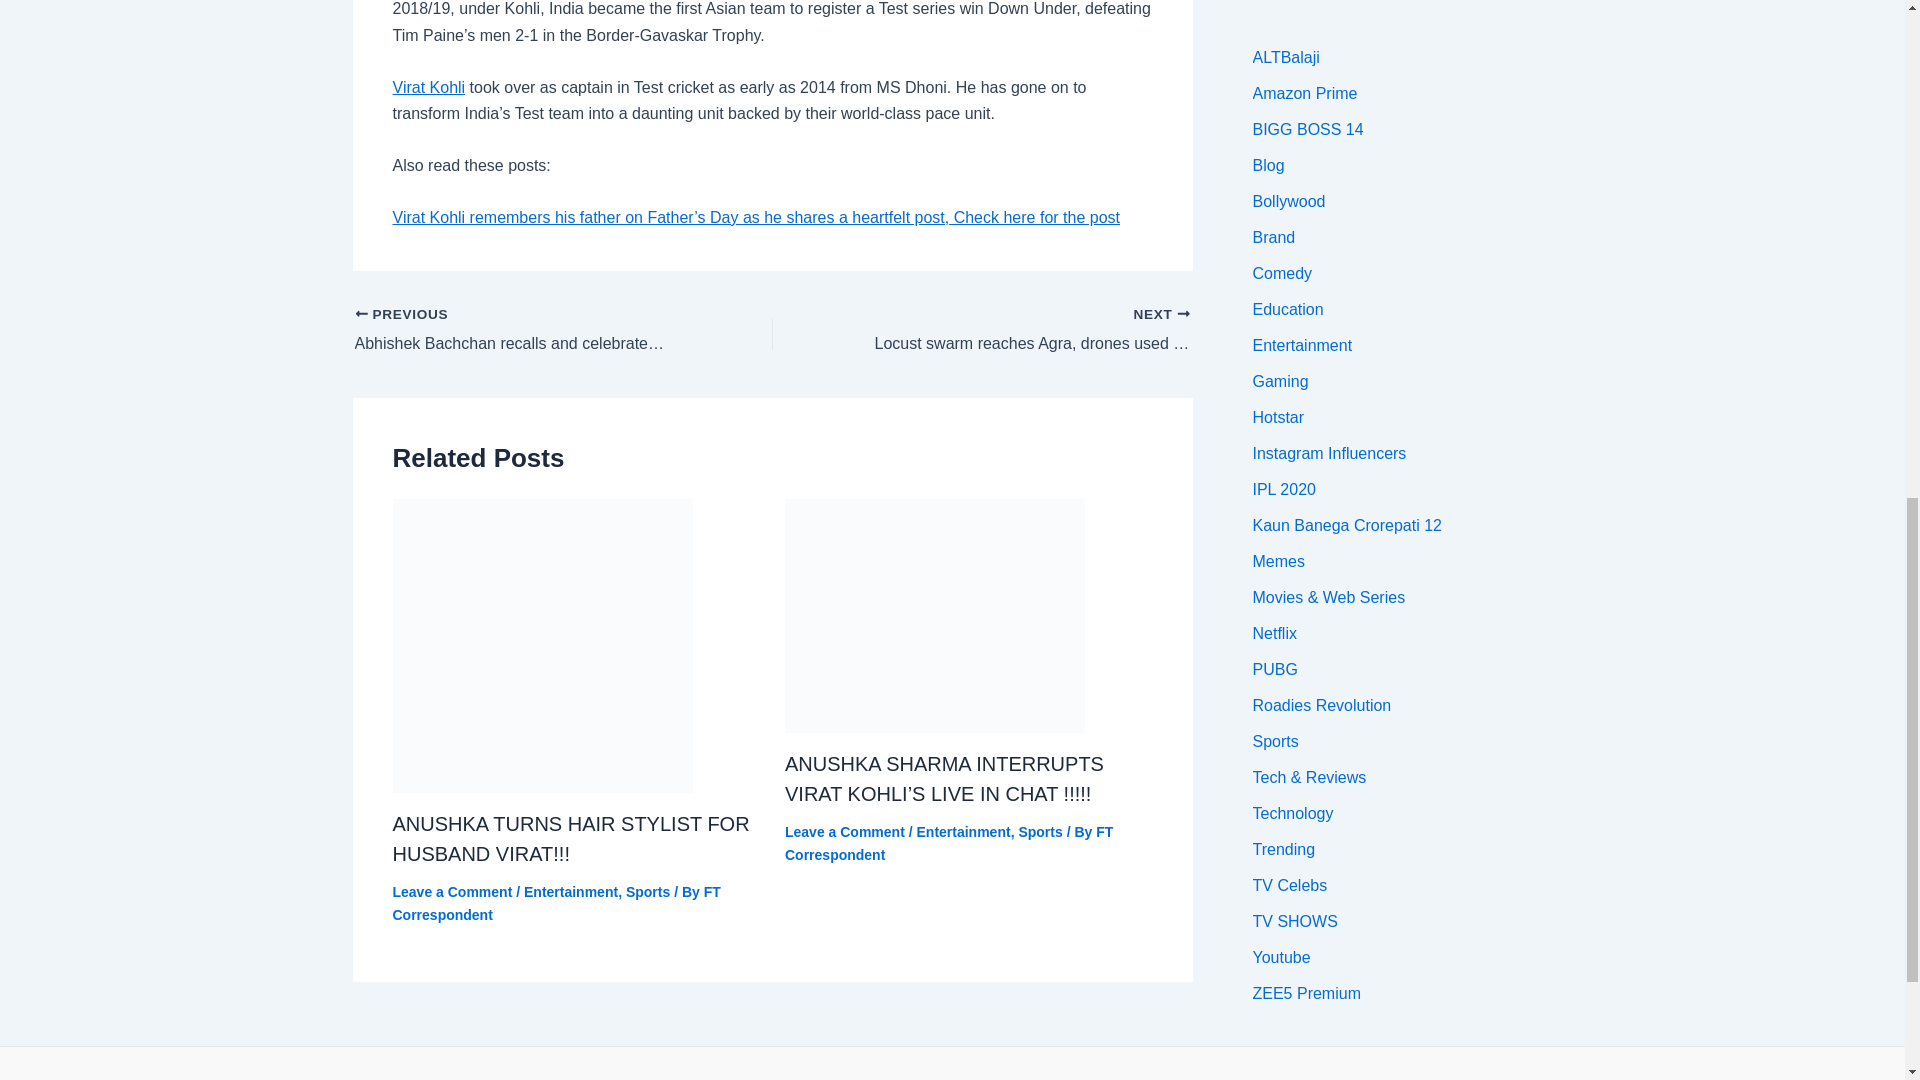 Image resolution: width=1920 pixels, height=1080 pixels. Describe the element at coordinates (452, 892) in the screenshot. I see `Leave a Comment` at that location.